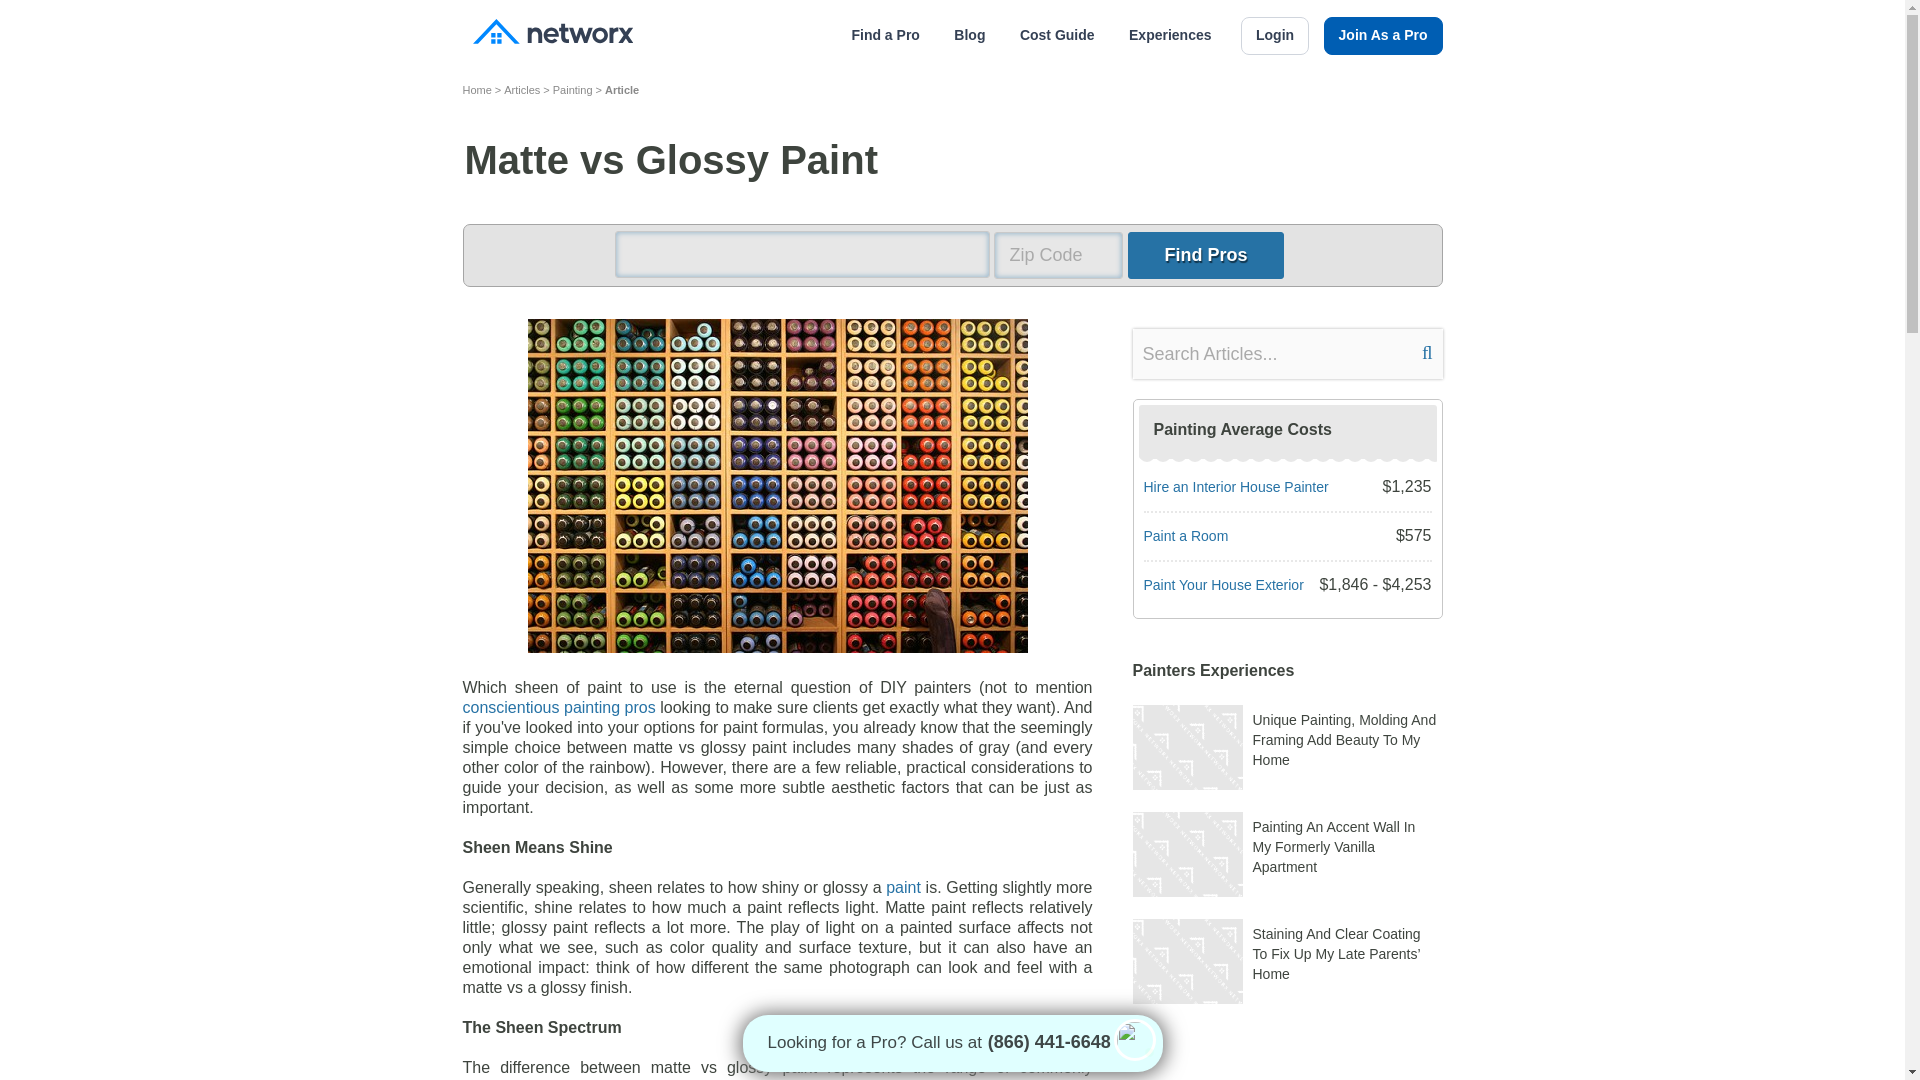 This screenshot has height=1080, width=1920. Describe the element at coordinates (476, 89) in the screenshot. I see `Home` at that location.